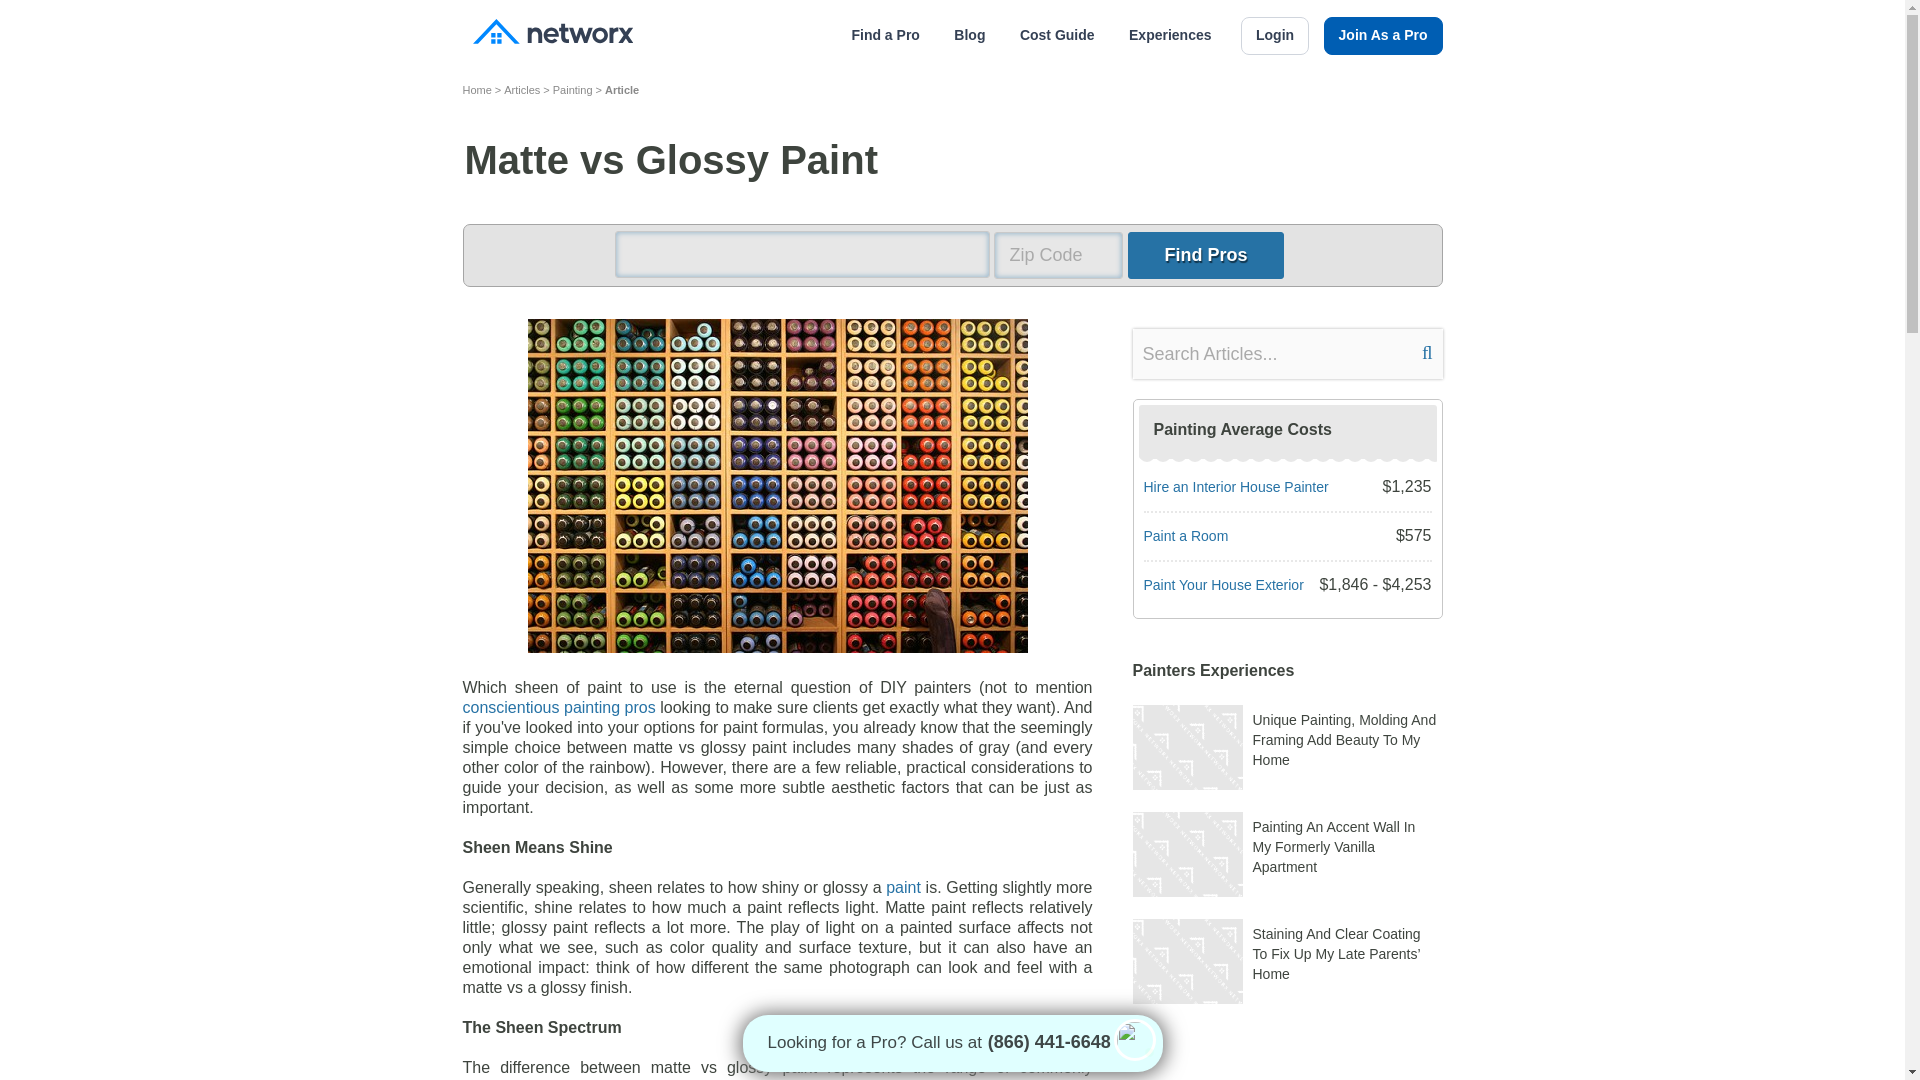 This screenshot has height=1080, width=1920. Describe the element at coordinates (476, 89) in the screenshot. I see `Home` at that location.